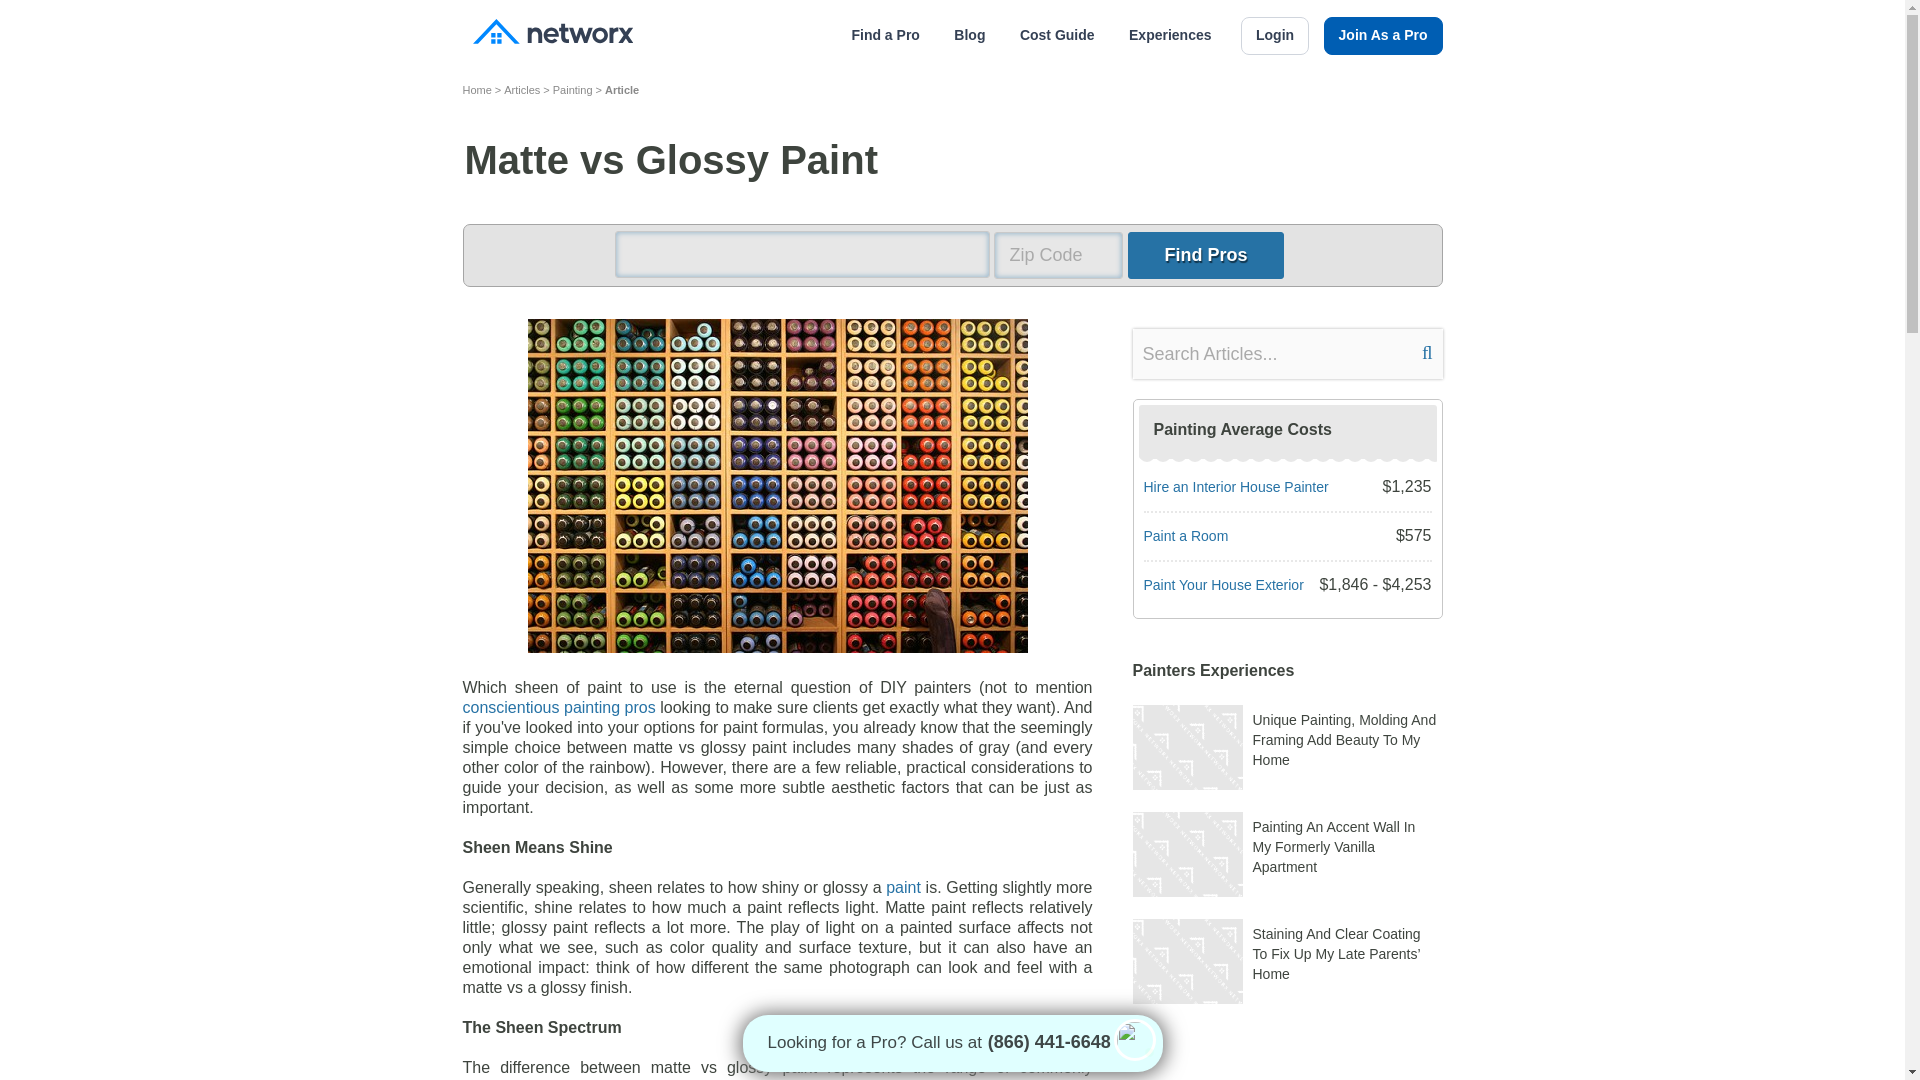 This screenshot has height=1080, width=1920. Describe the element at coordinates (476, 89) in the screenshot. I see `Home` at that location.